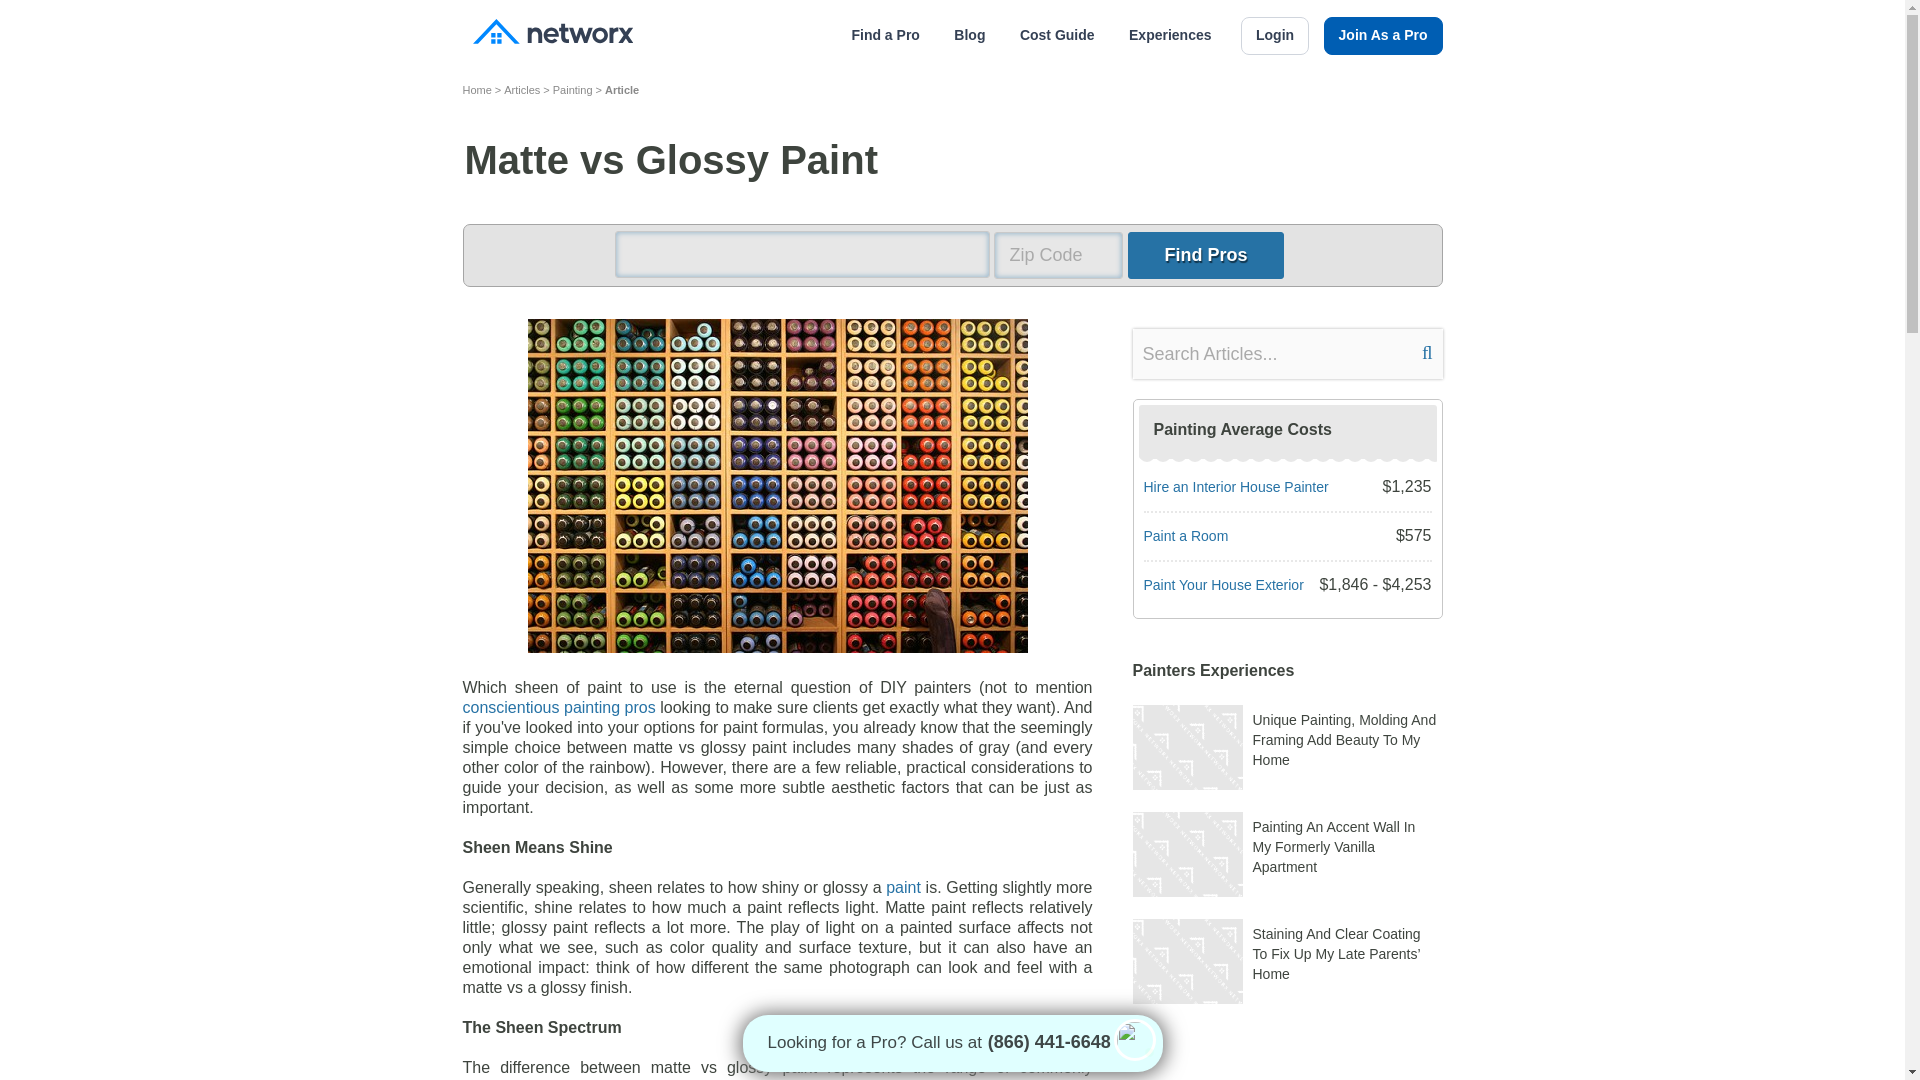 This screenshot has height=1080, width=1920. Describe the element at coordinates (476, 89) in the screenshot. I see `Home` at that location.